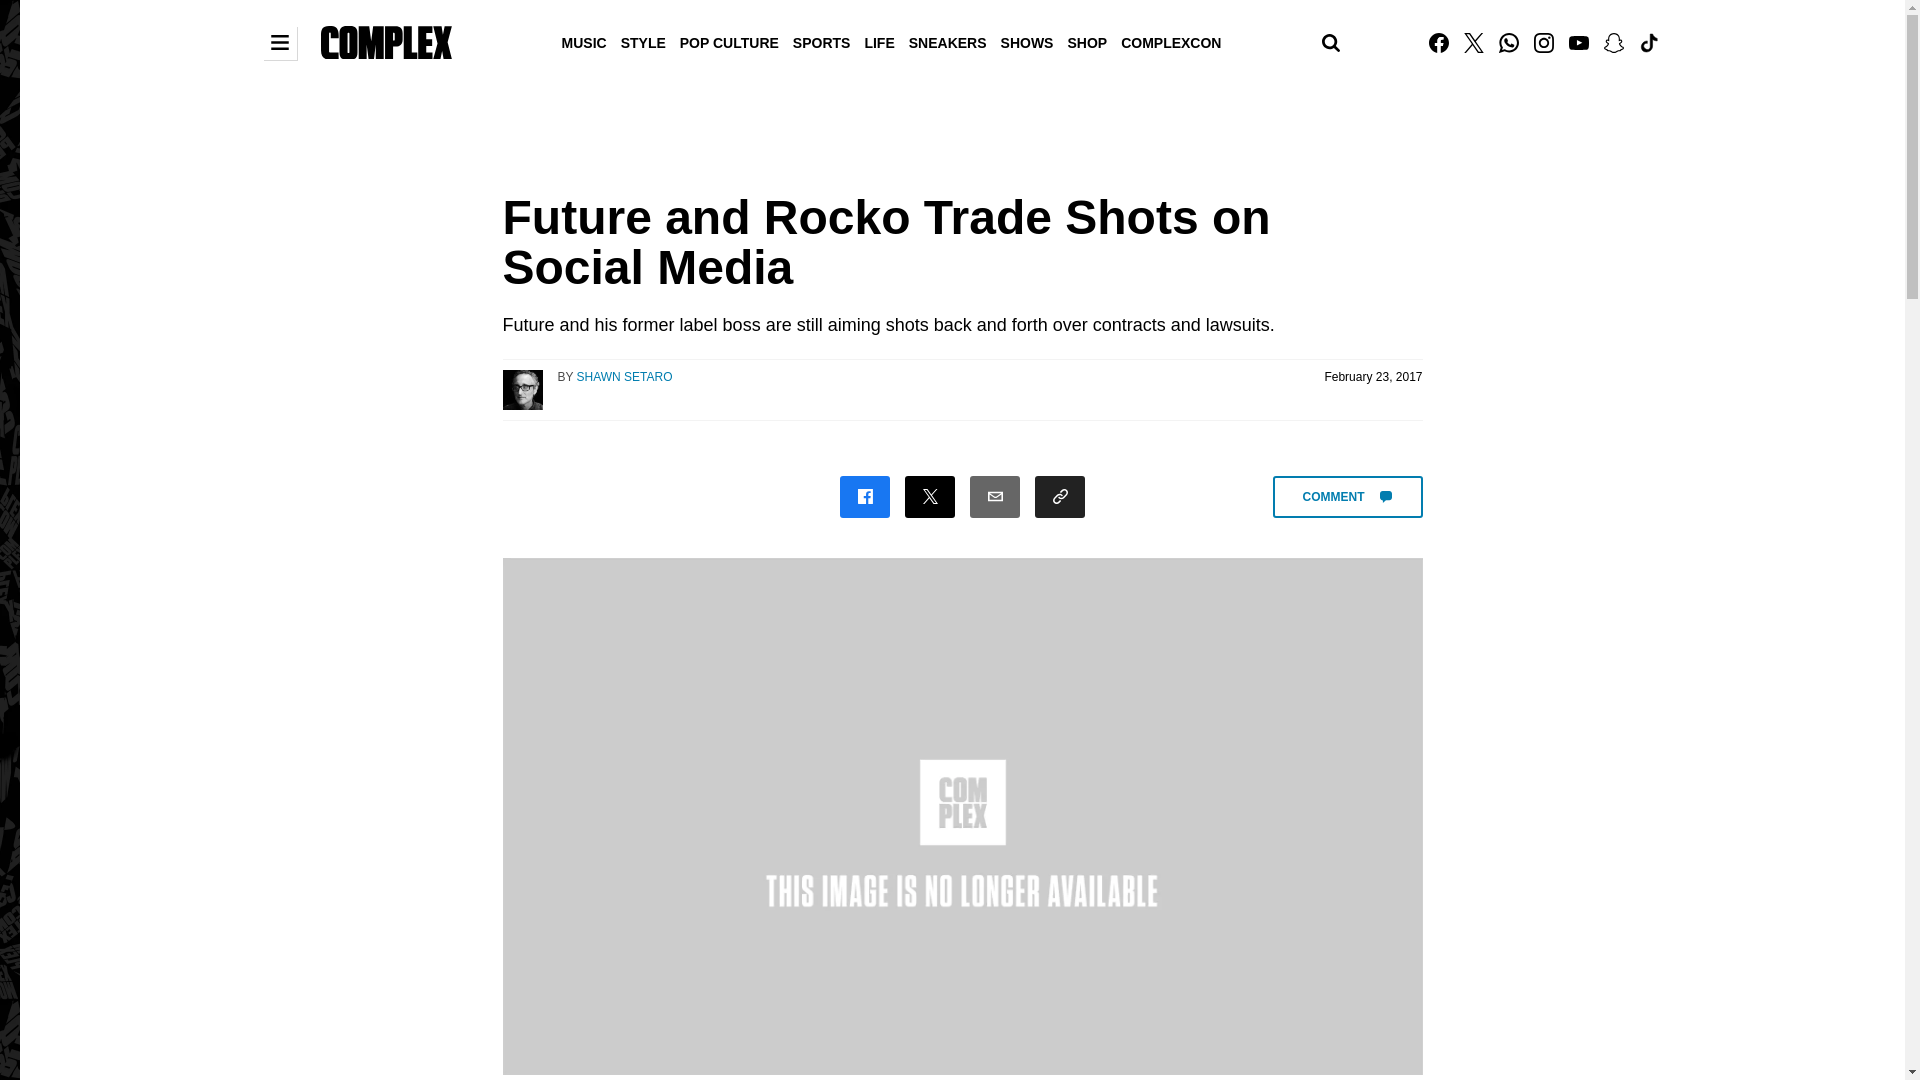 Image resolution: width=1920 pixels, height=1080 pixels. I want to click on STYLE, so click(644, 41).